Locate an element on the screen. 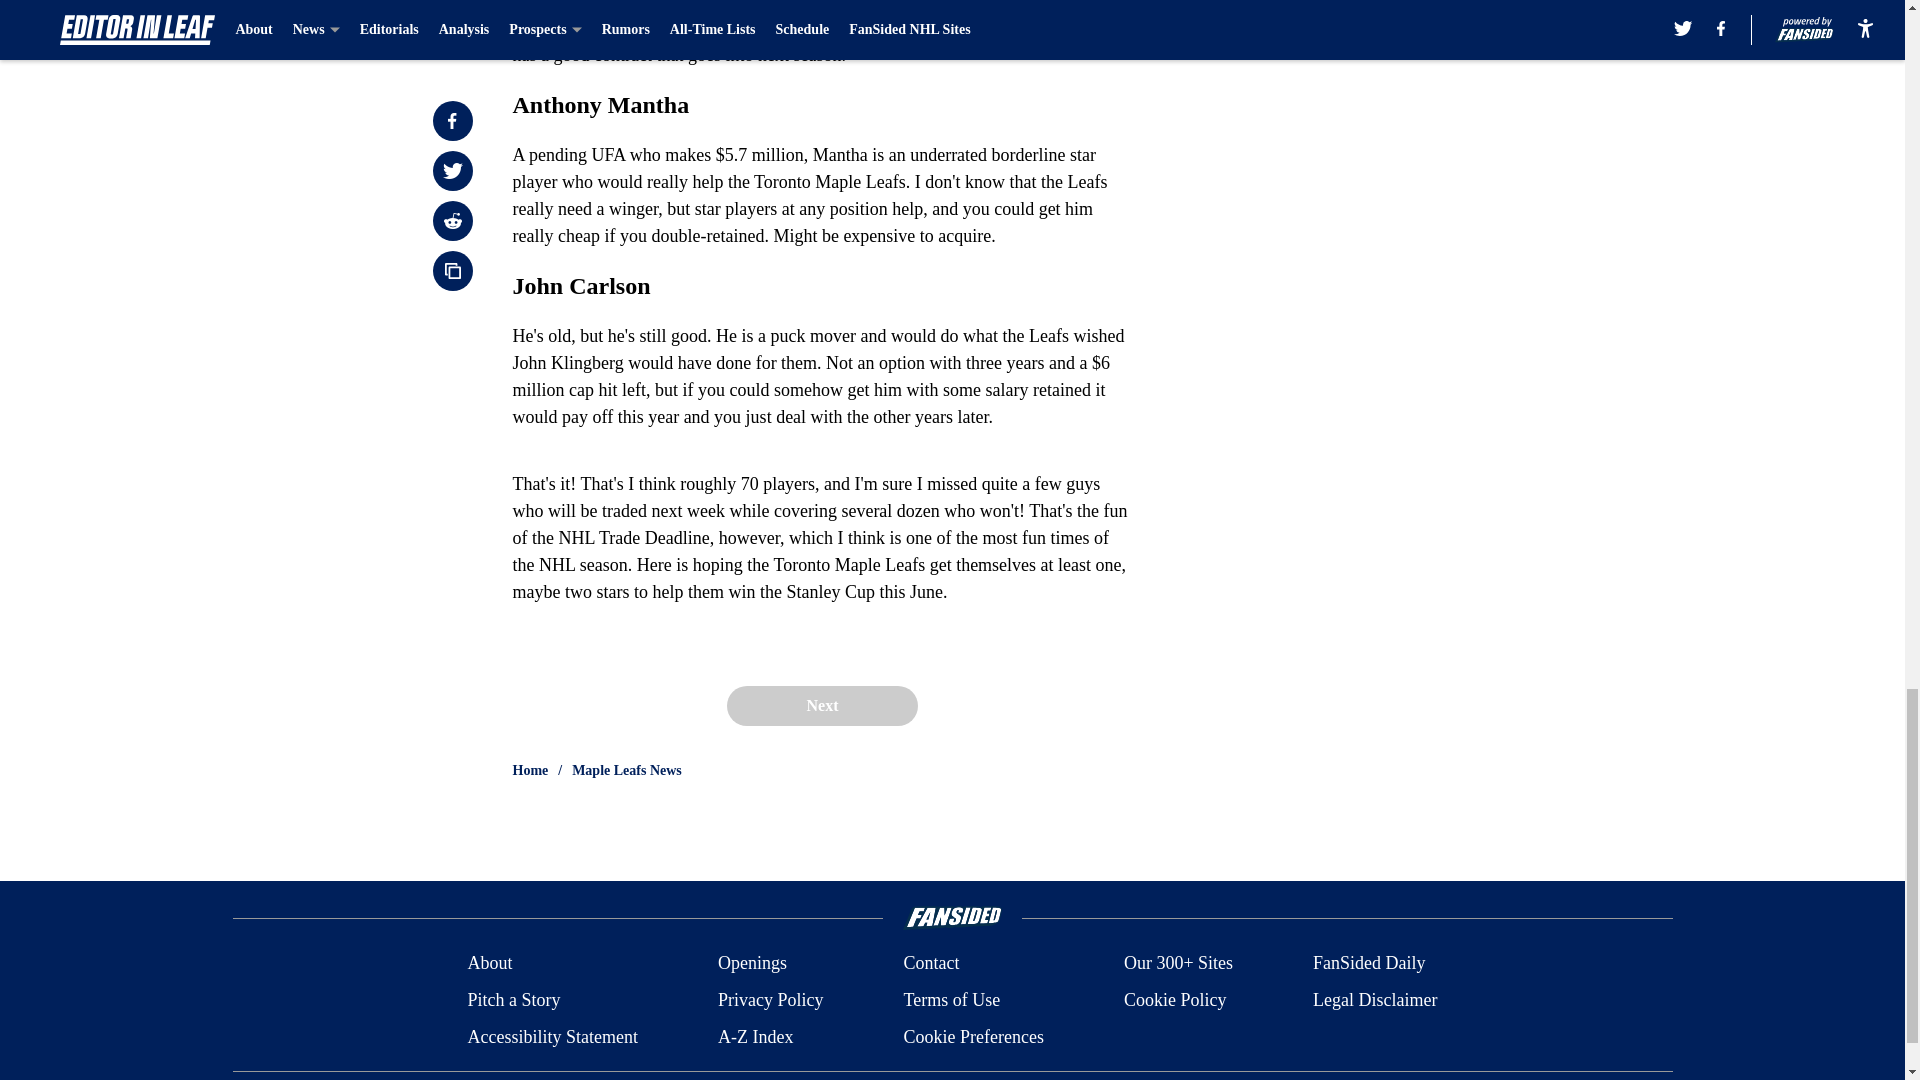  Privacy Policy is located at coordinates (770, 1000).